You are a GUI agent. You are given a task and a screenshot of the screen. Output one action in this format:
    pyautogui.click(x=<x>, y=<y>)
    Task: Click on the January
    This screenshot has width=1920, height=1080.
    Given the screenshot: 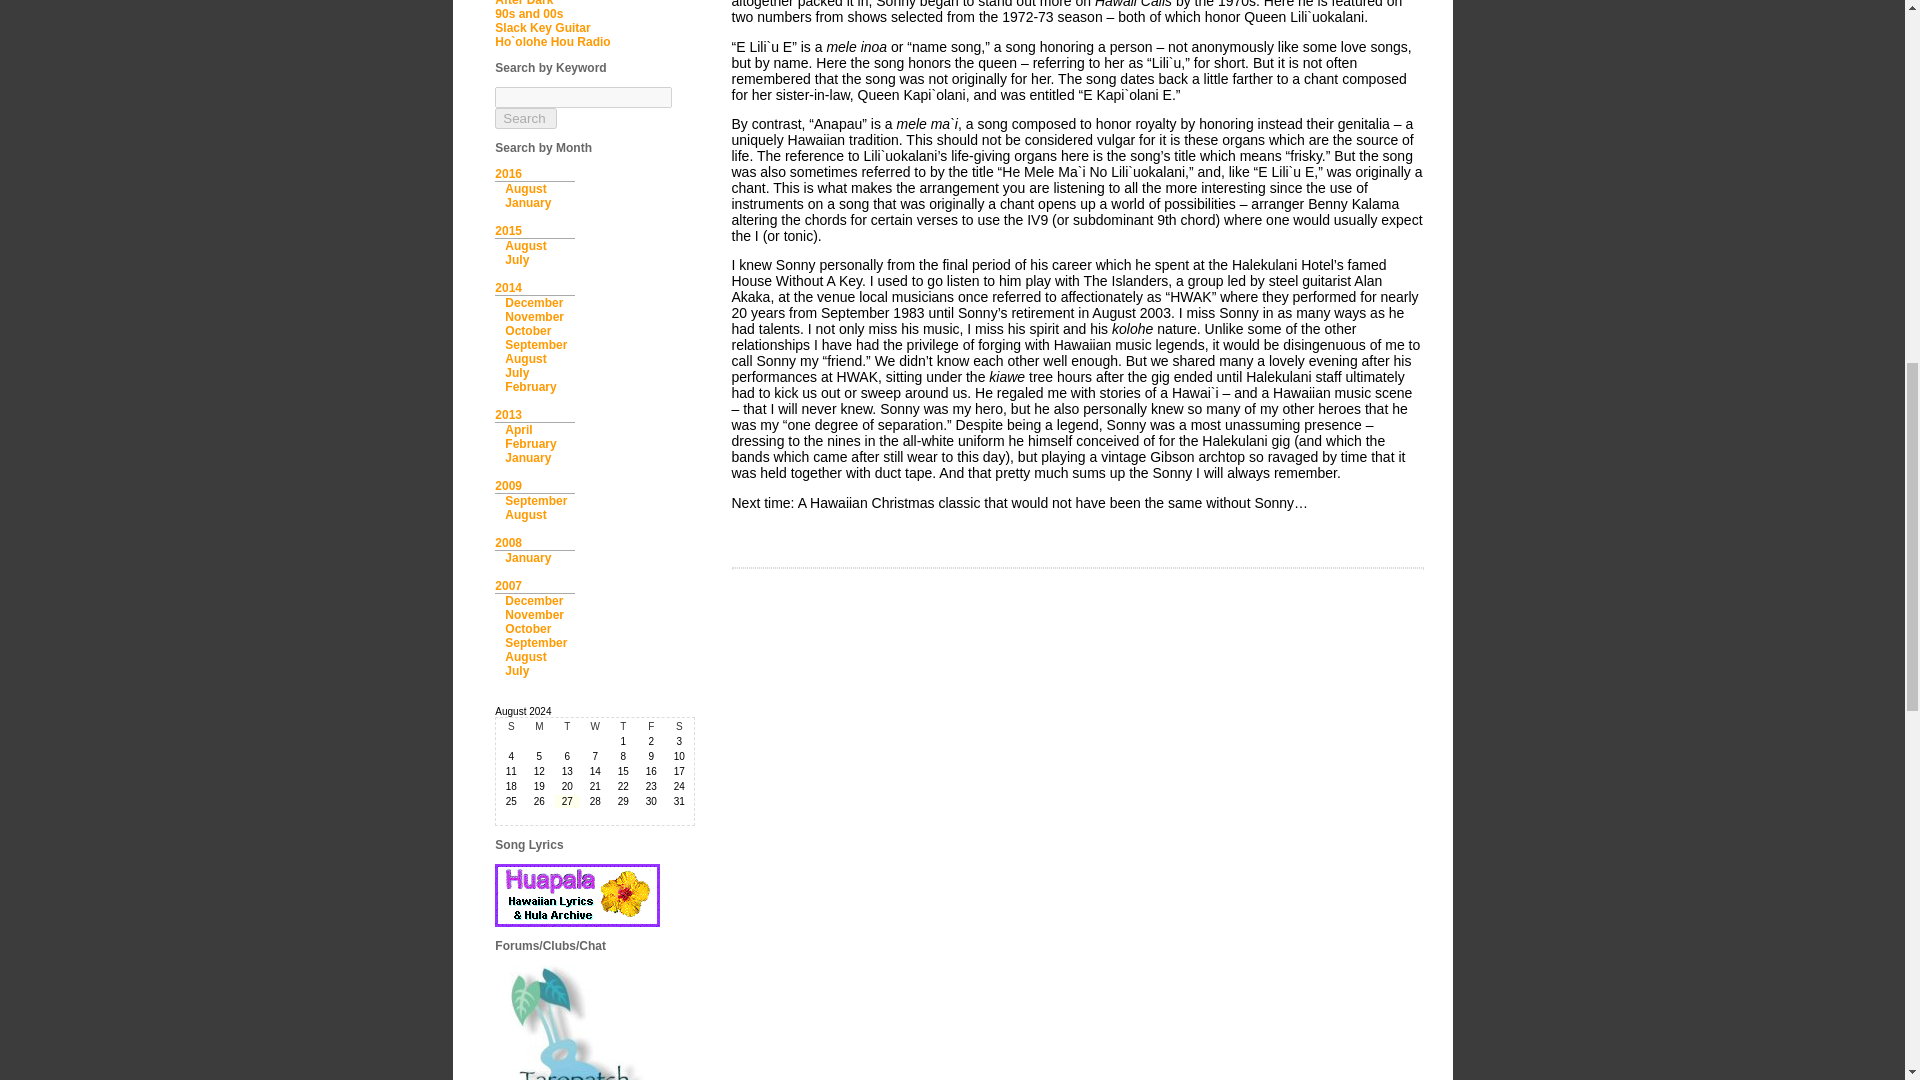 What is the action you would take?
    pyautogui.click(x=528, y=202)
    